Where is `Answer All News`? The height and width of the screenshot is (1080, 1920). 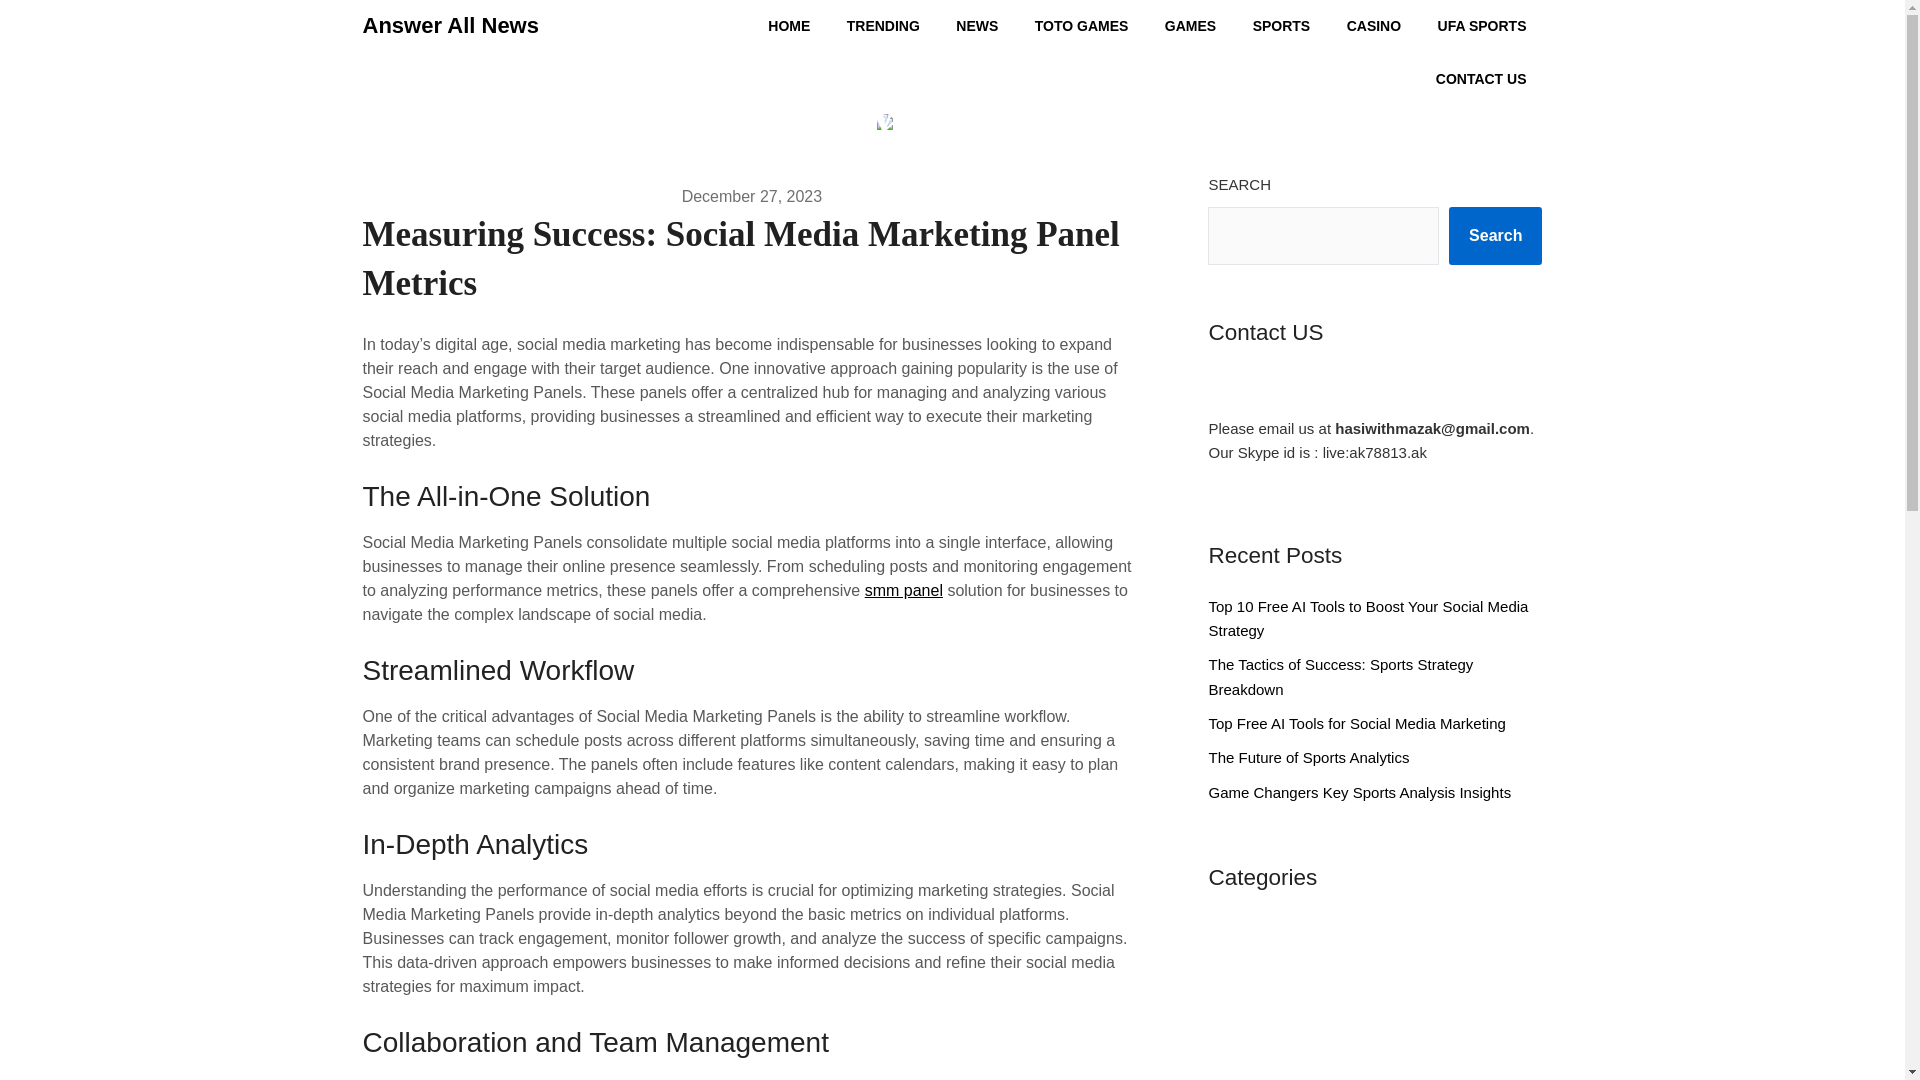
Answer All News is located at coordinates (450, 26).